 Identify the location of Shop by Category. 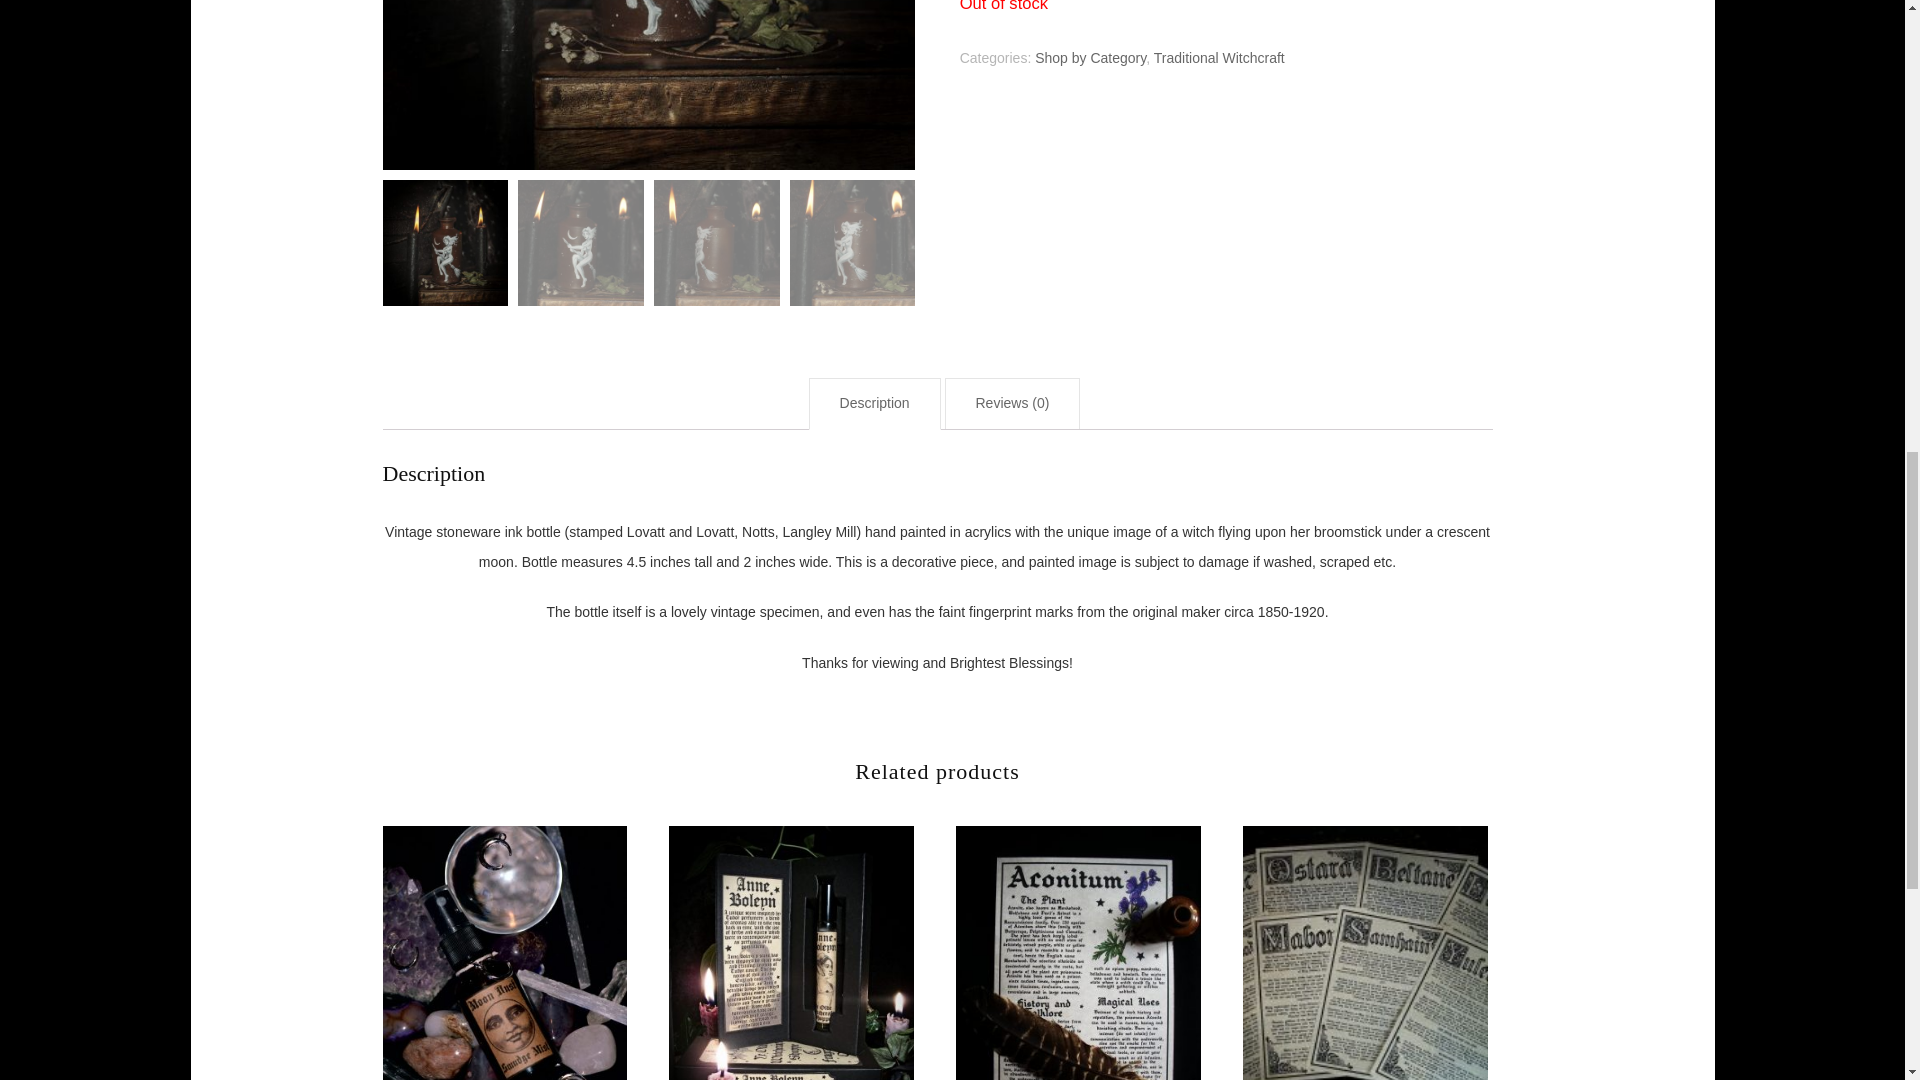
(1090, 57).